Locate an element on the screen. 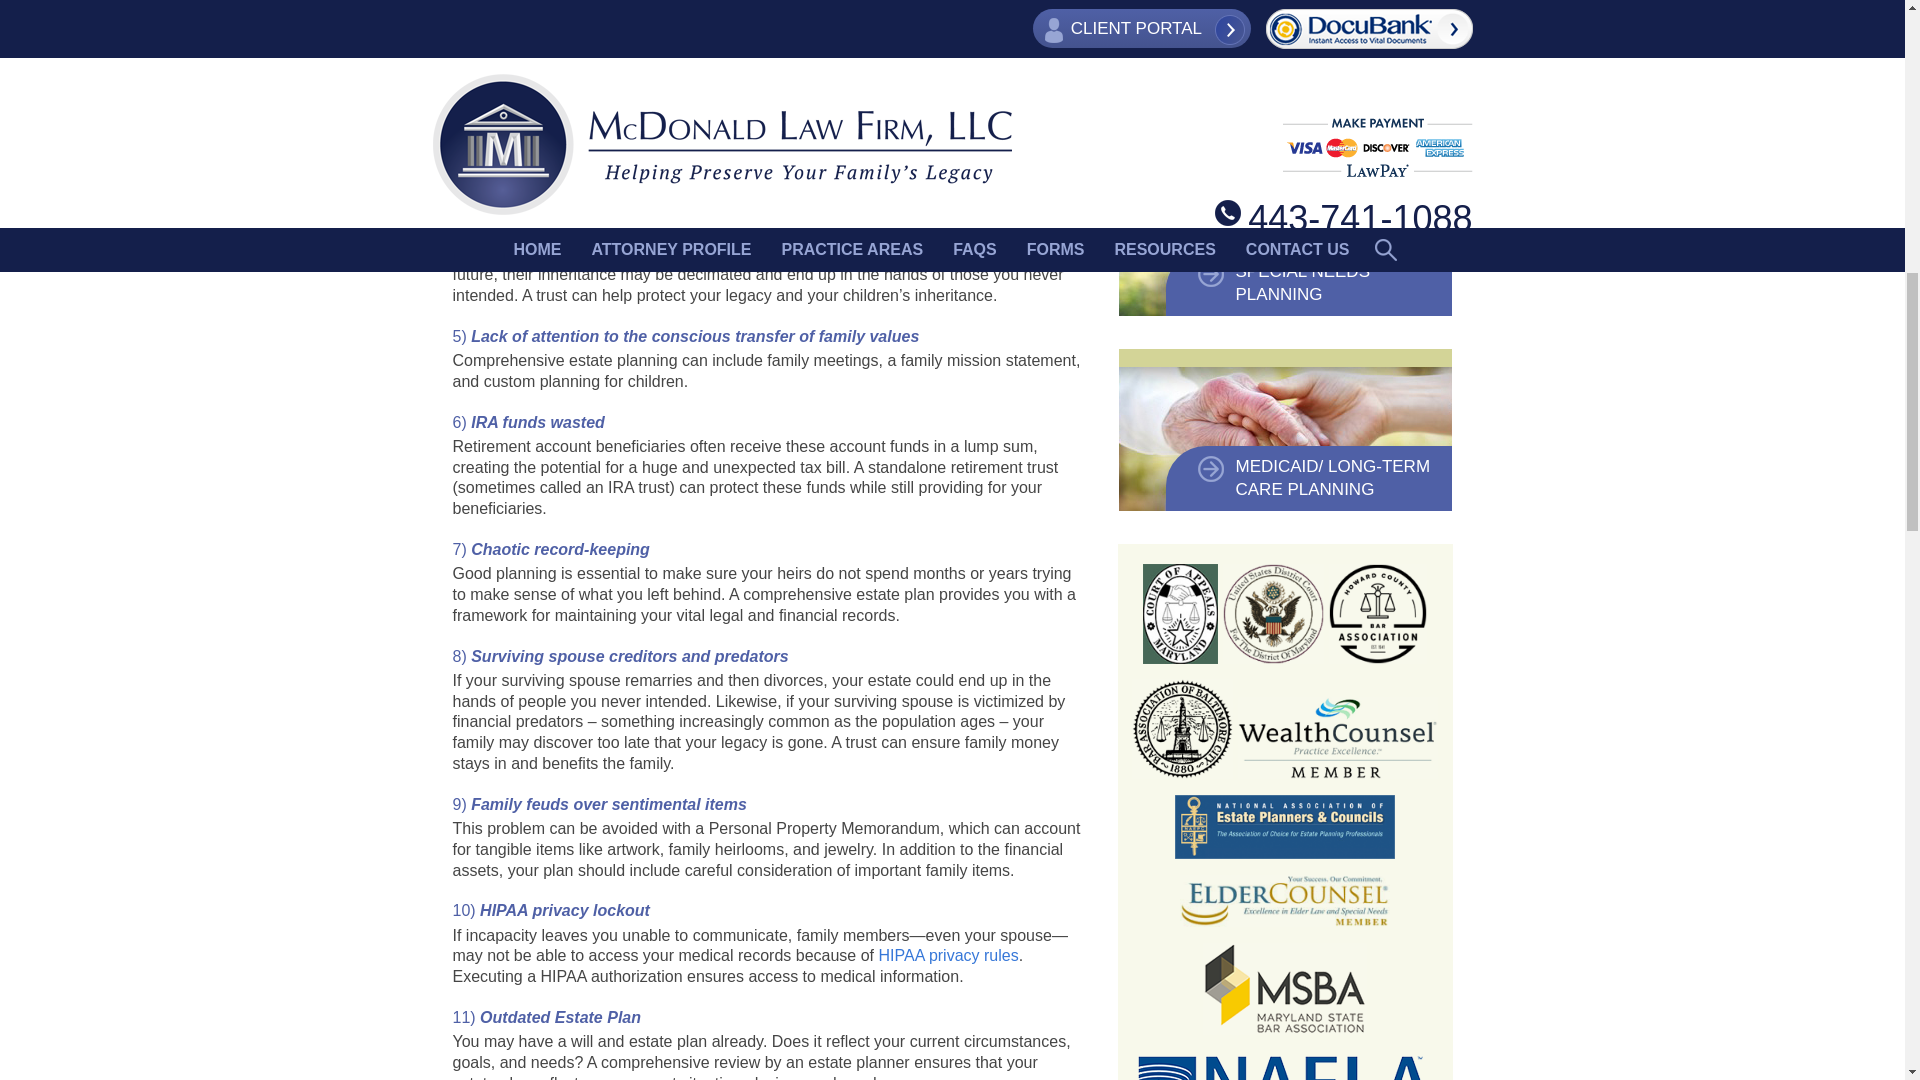  NAELA Member is located at coordinates (1284, 1065).